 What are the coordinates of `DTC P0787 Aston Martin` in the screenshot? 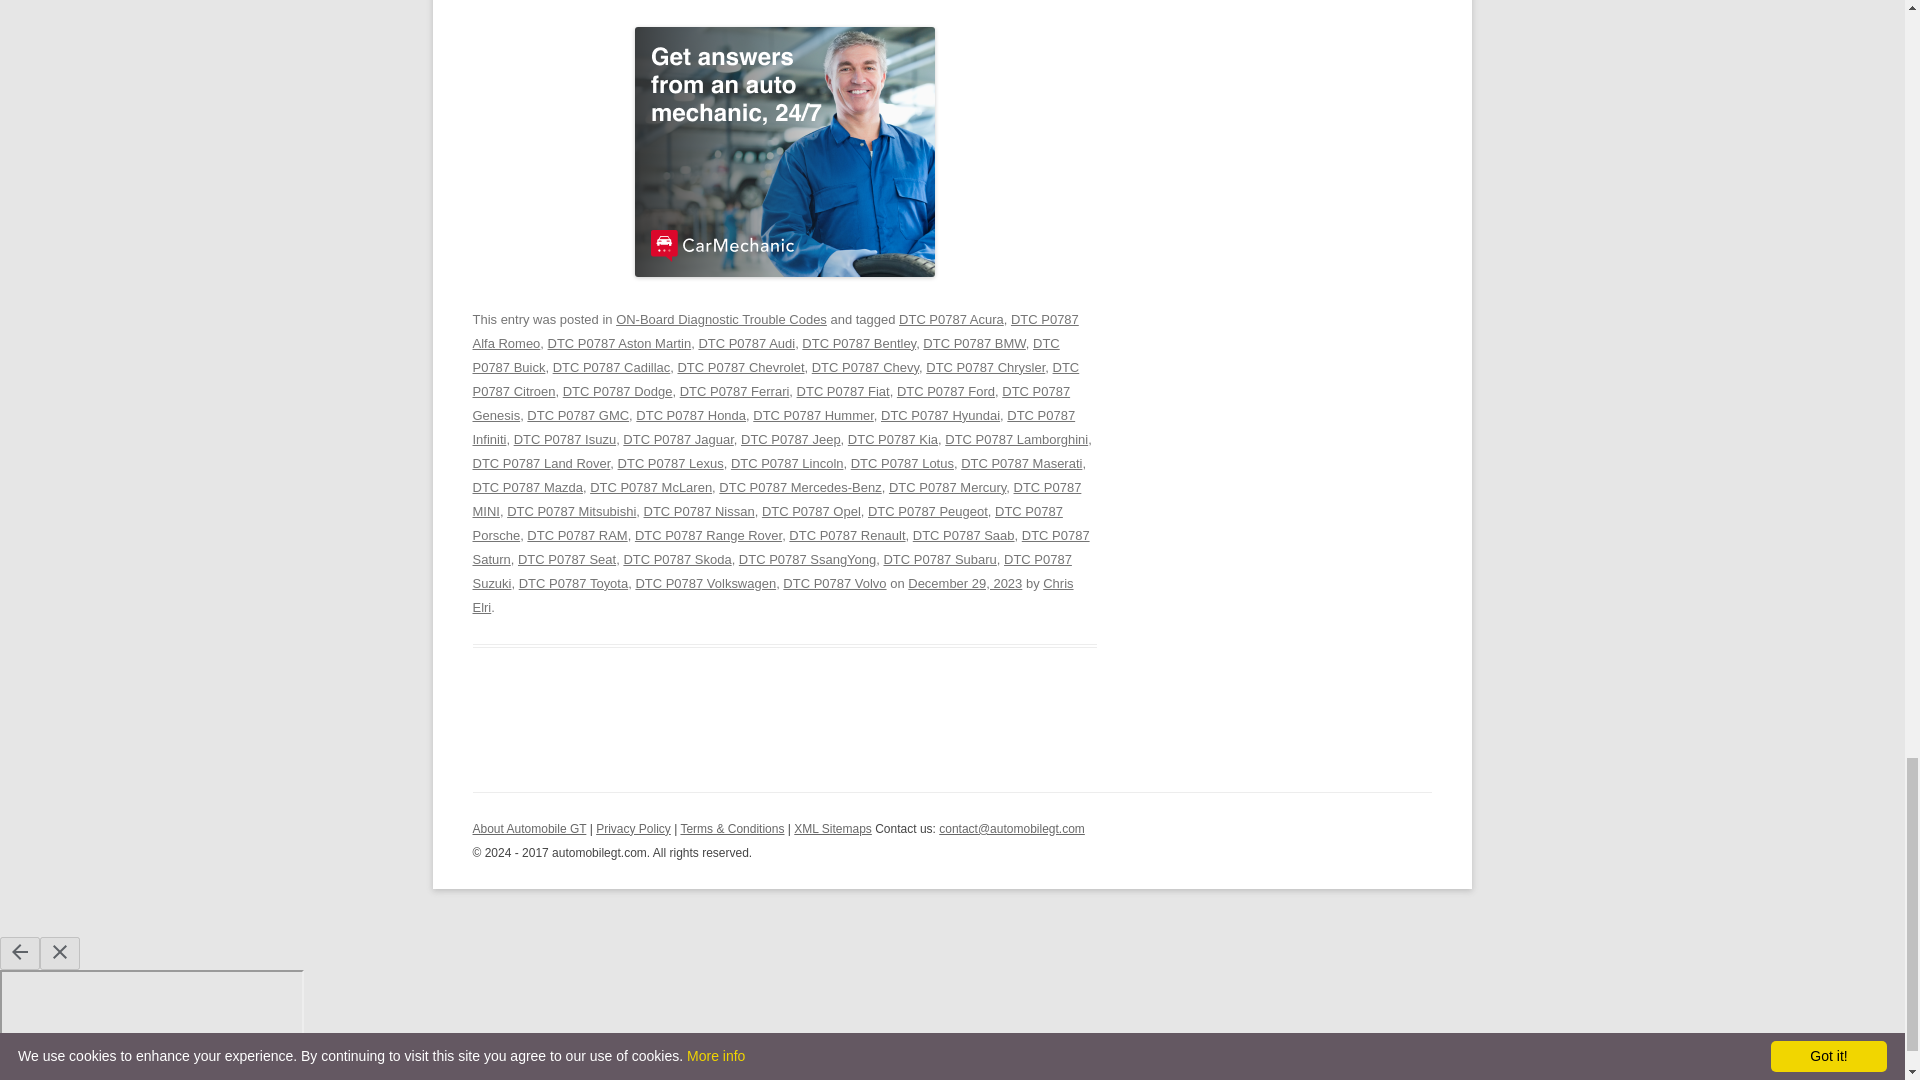 It's located at (619, 343).